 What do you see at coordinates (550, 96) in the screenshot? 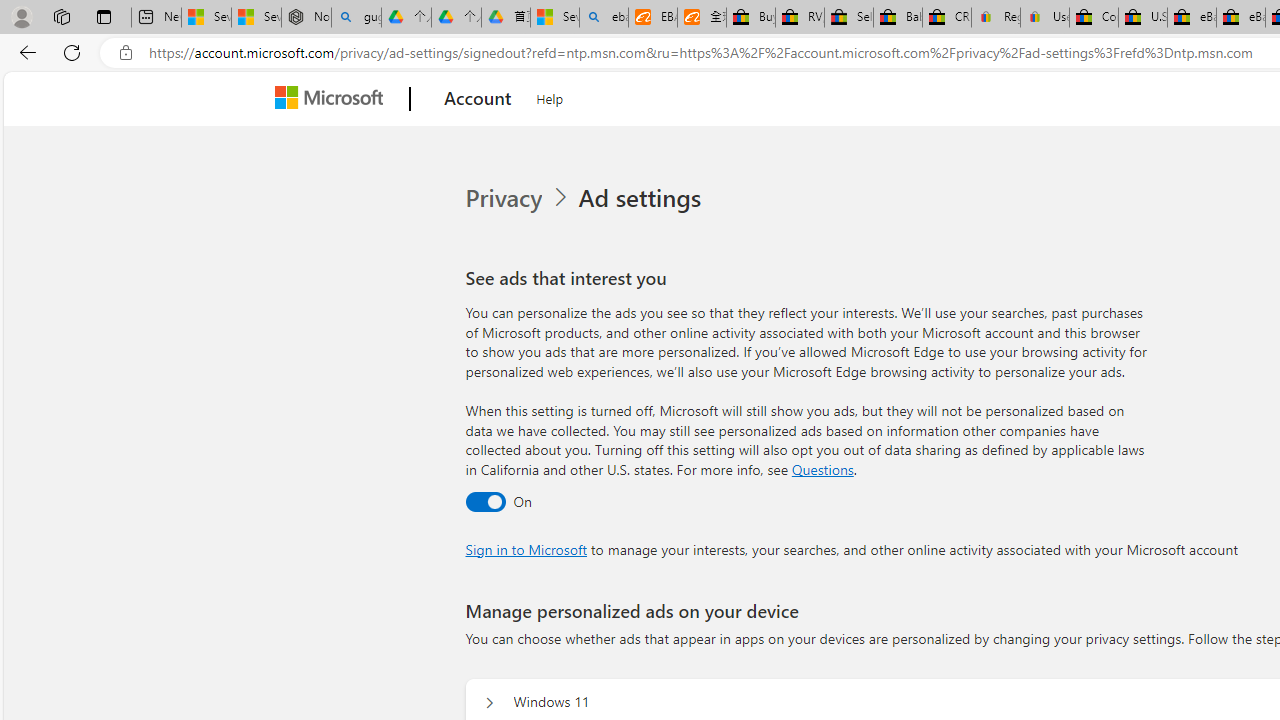
I see `Help` at bounding box center [550, 96].